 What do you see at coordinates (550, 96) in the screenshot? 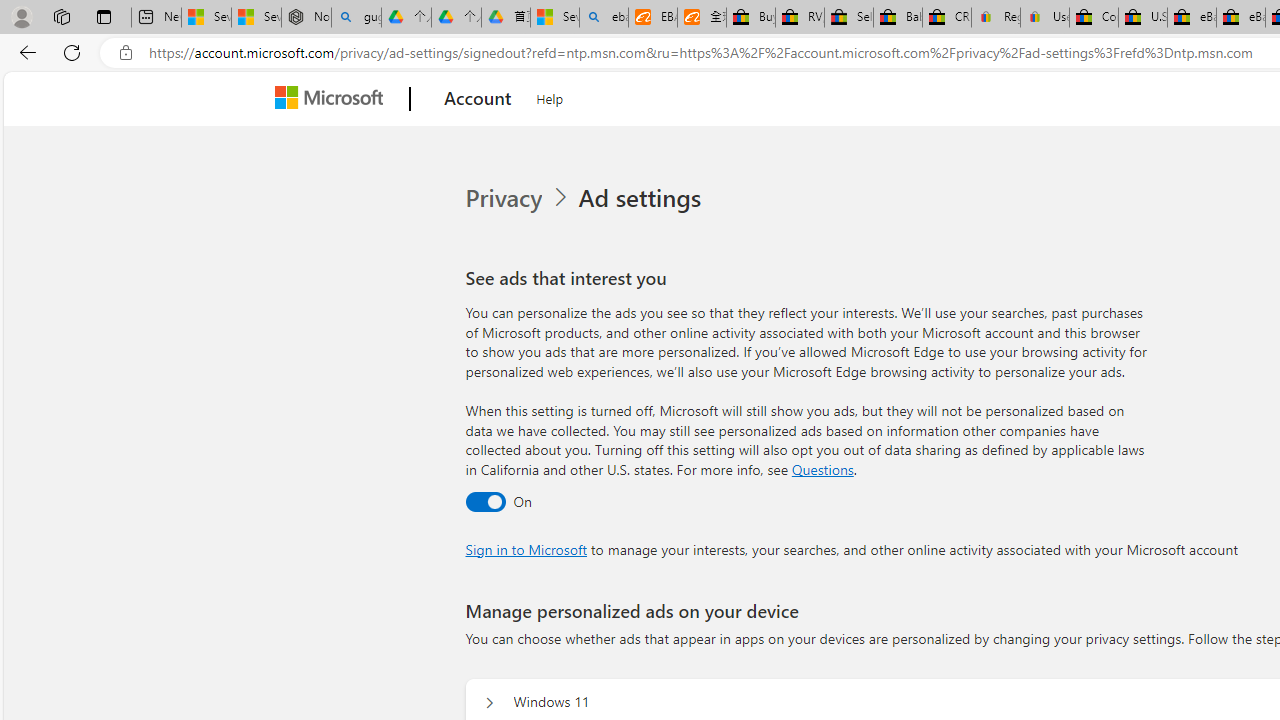
I see `Help` at bounding box center [550, 96].